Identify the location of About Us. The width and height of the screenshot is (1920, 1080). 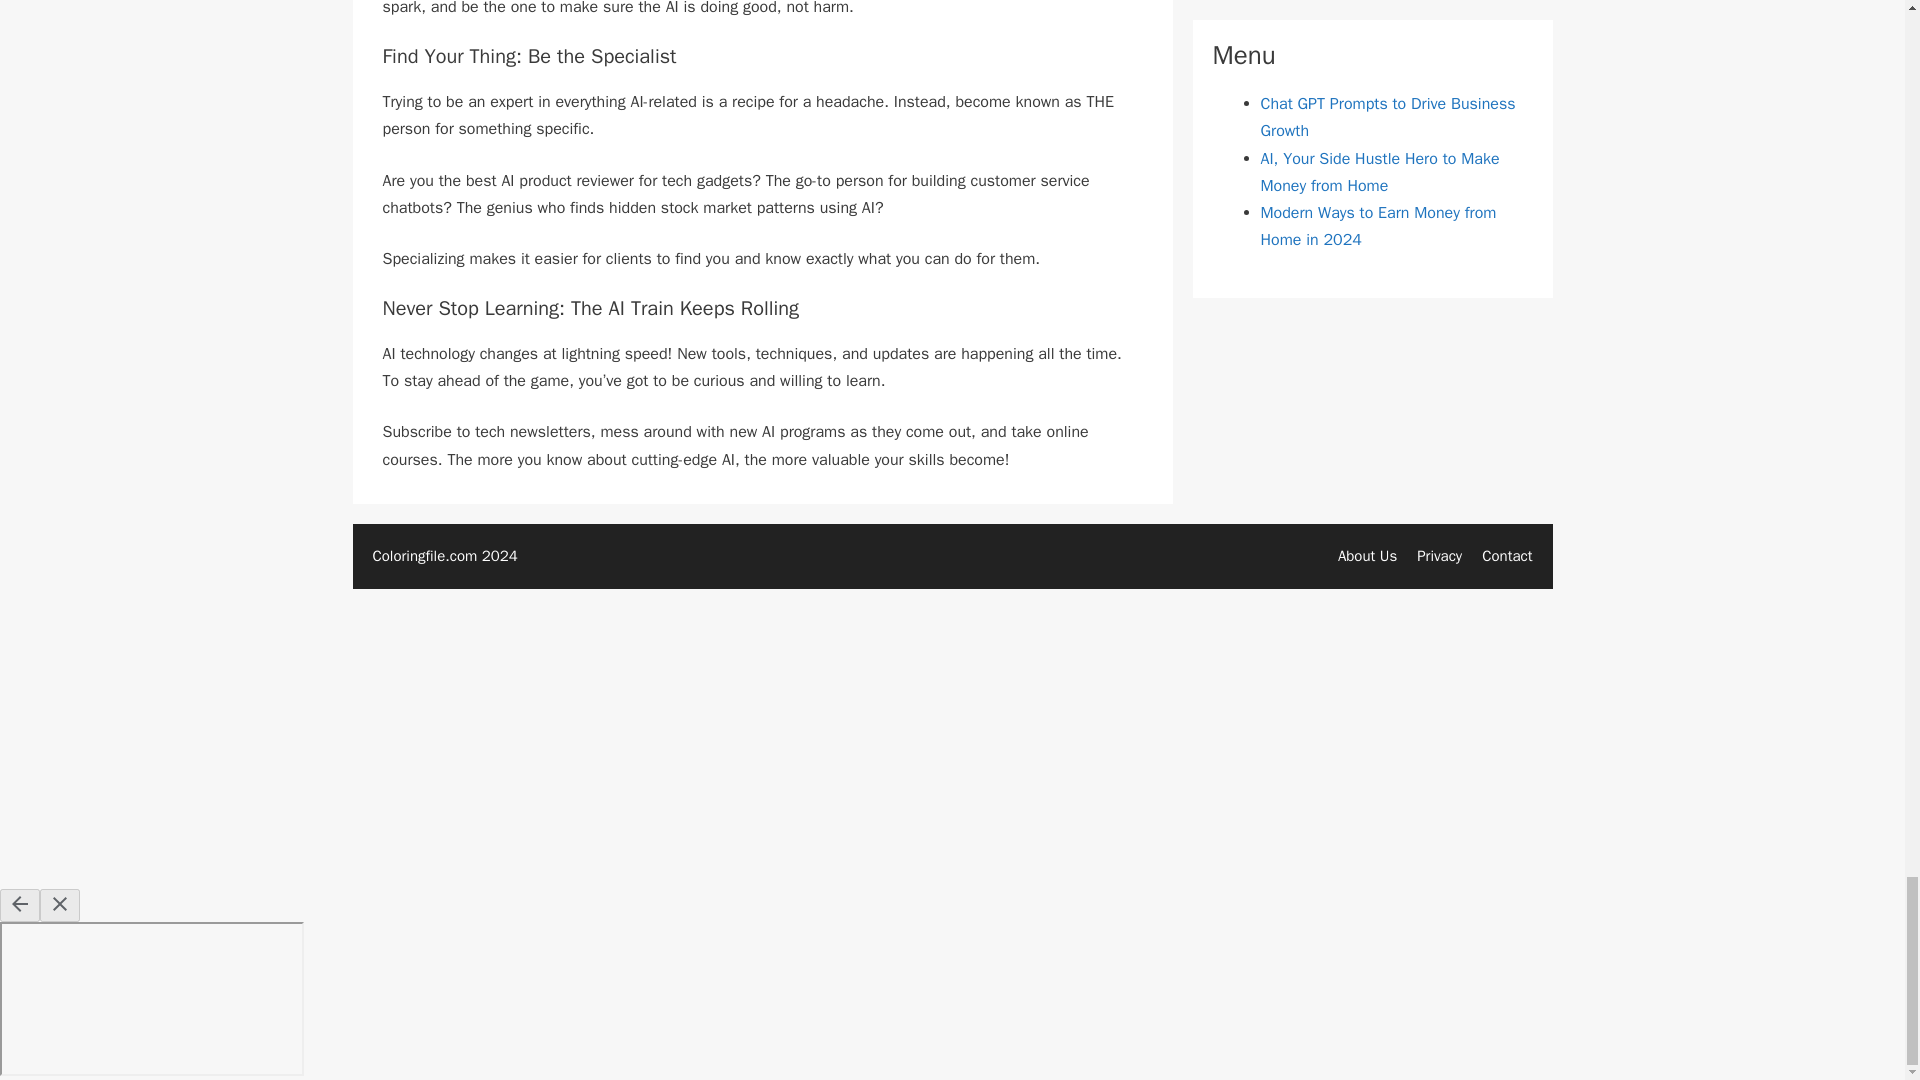
(1368, 555).